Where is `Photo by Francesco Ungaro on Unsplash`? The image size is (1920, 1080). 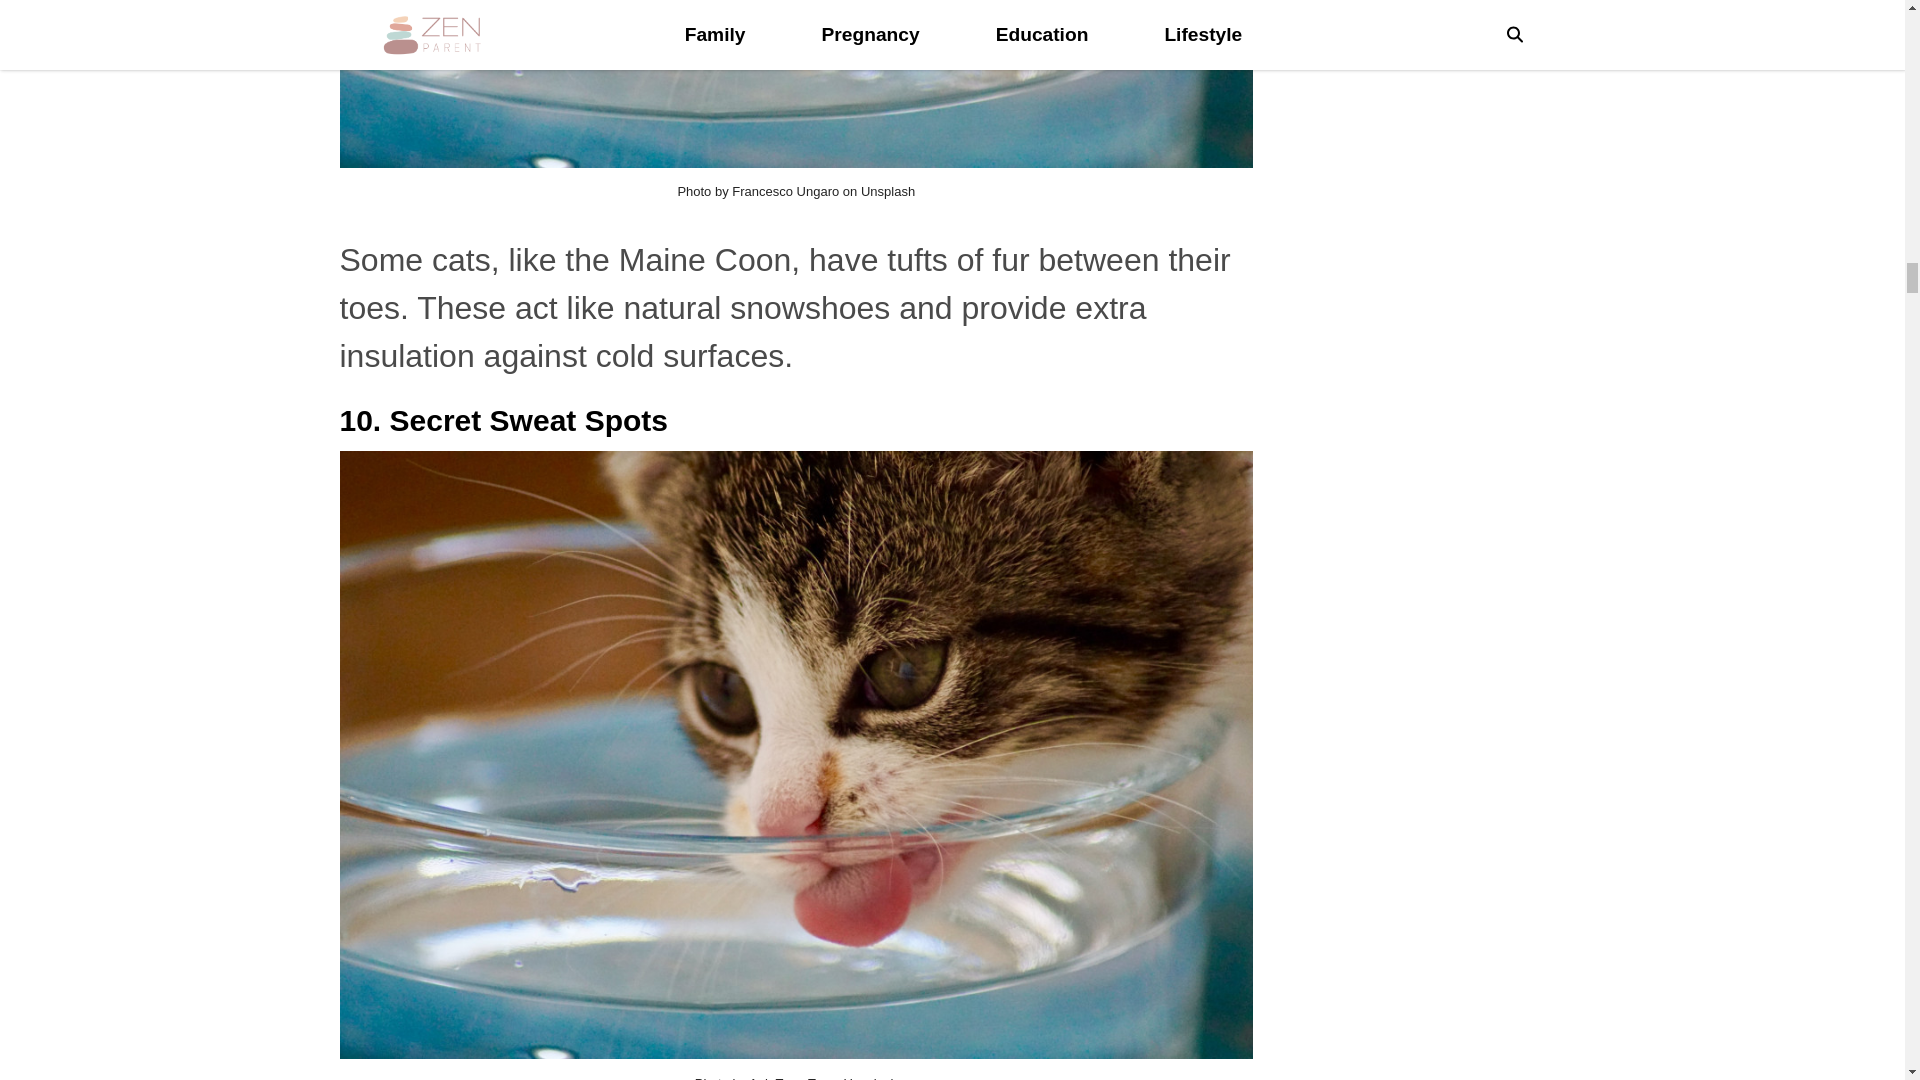
Photo by Francesco Ungaro on Unsplash is located at coordinates (796, 190).